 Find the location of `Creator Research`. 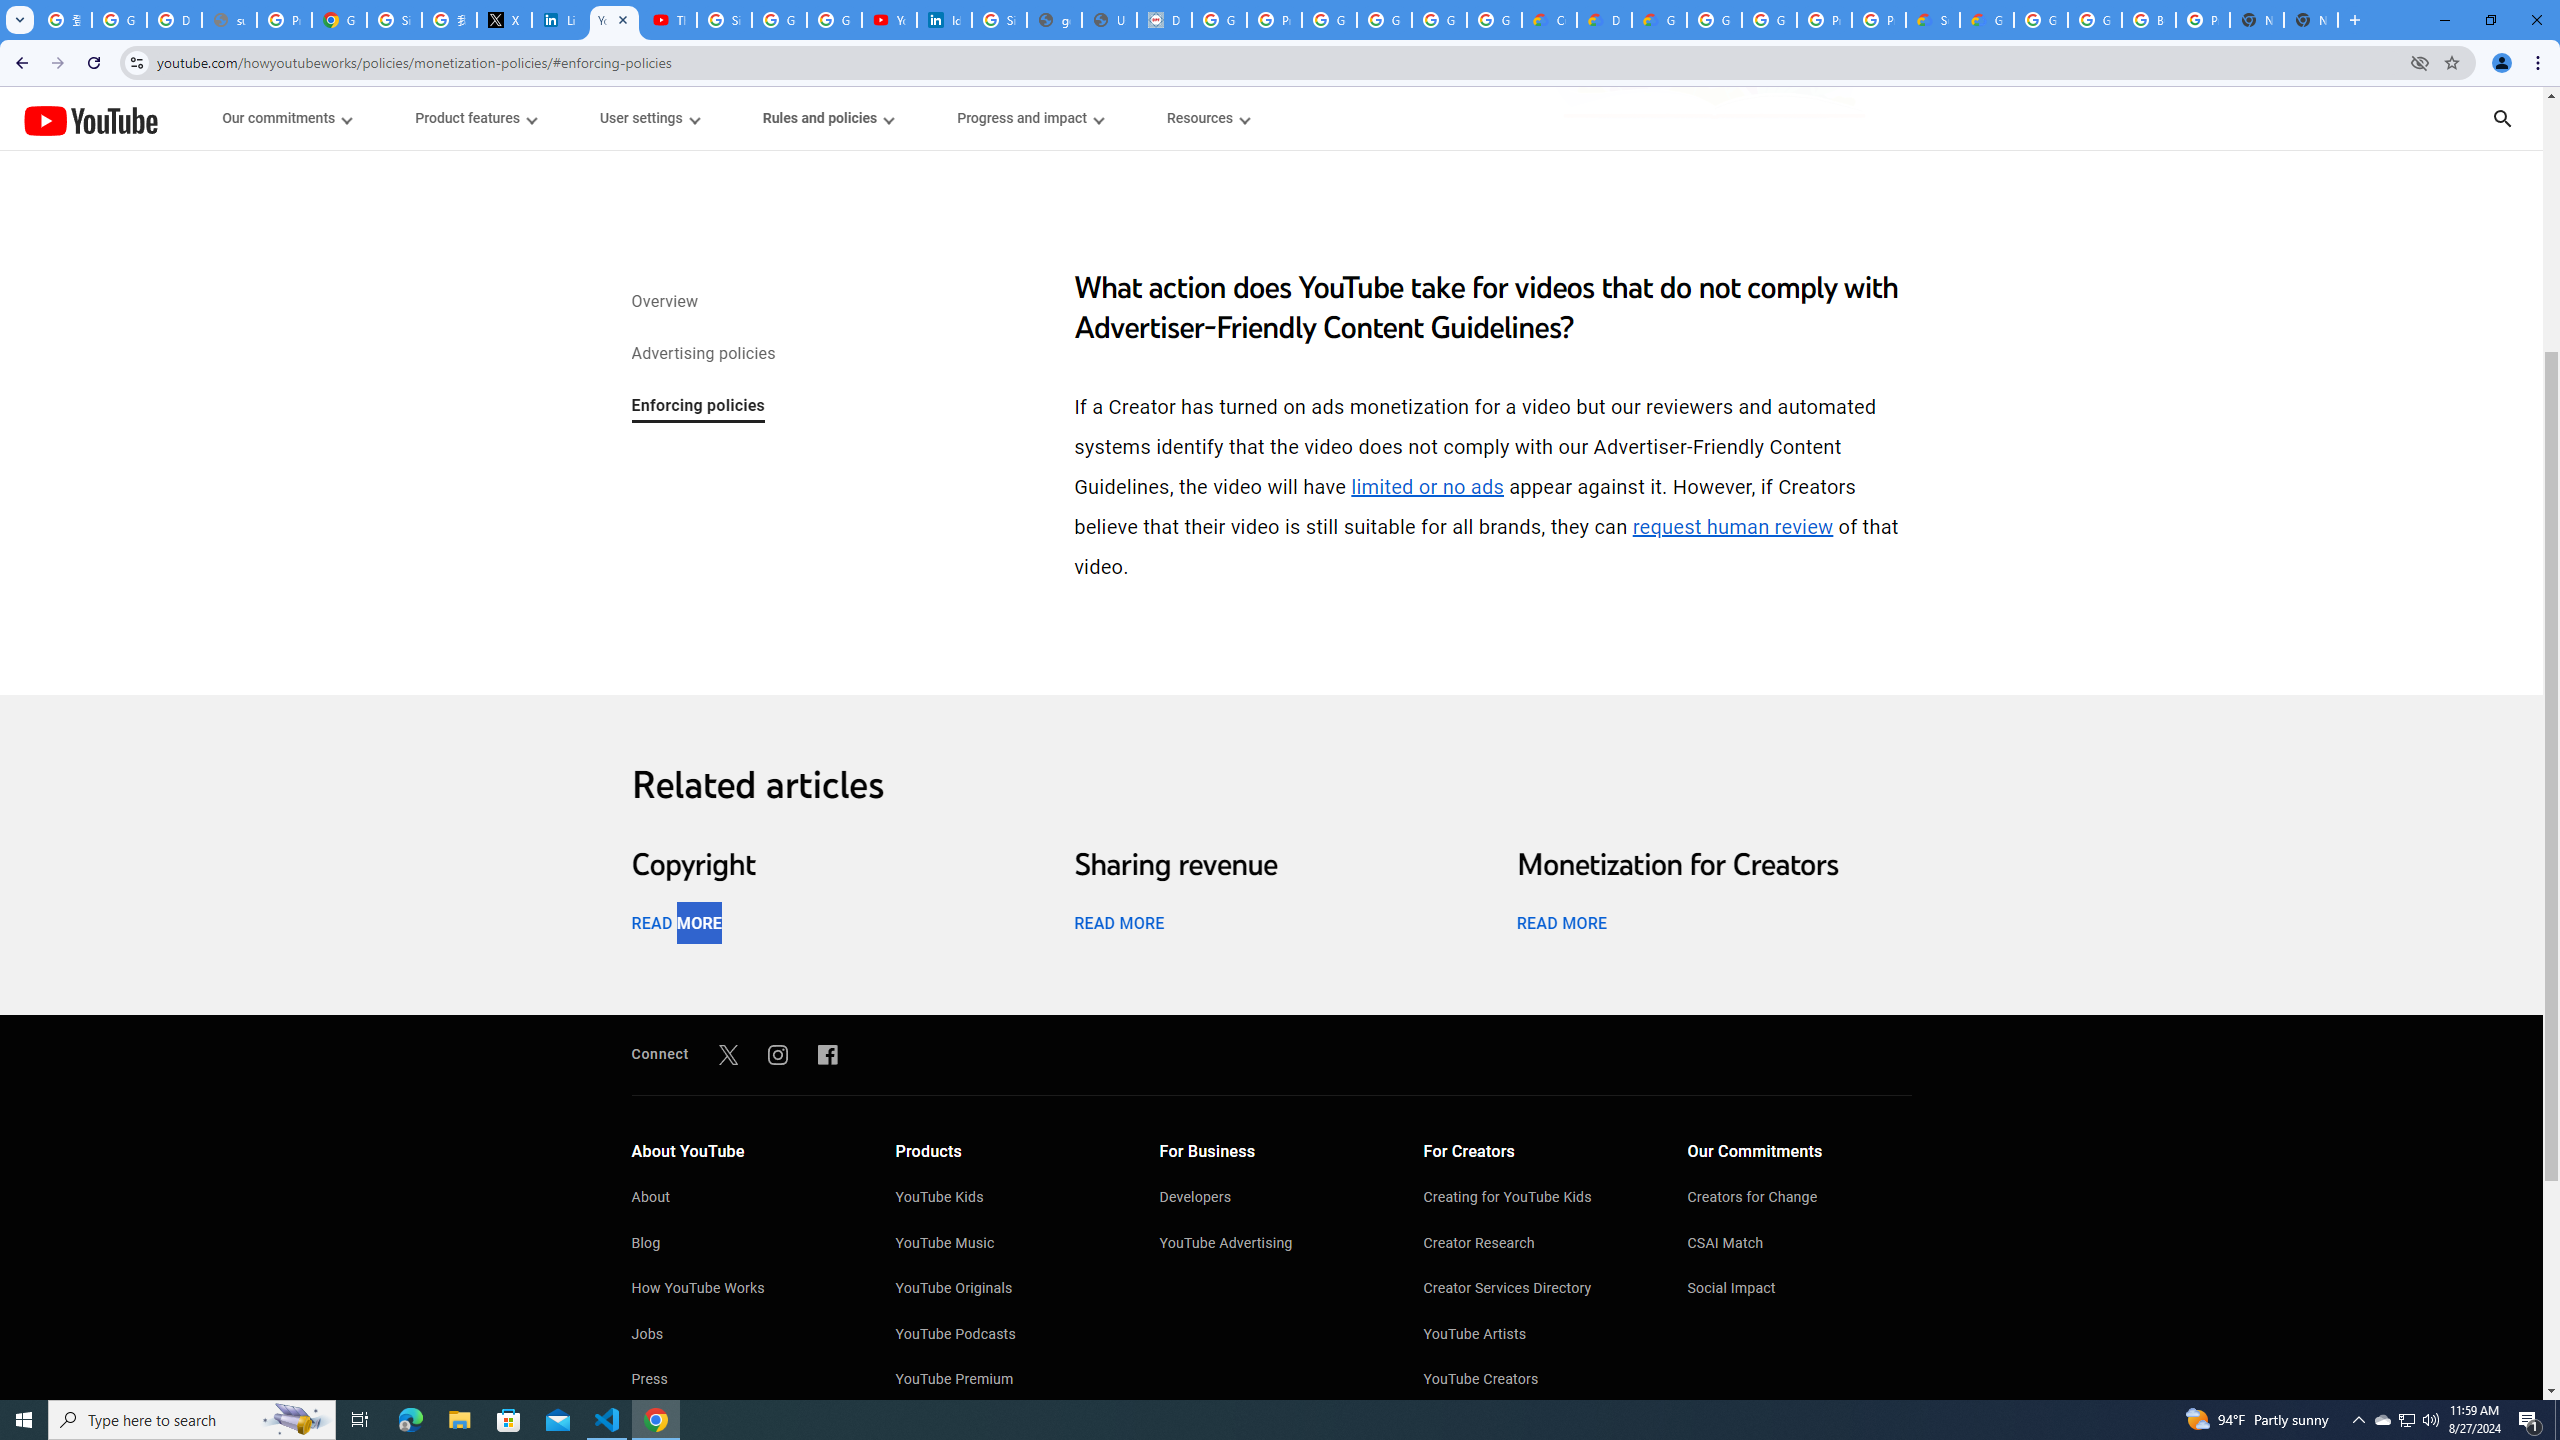

Creator Research is located at coordinates (1536, 1245).